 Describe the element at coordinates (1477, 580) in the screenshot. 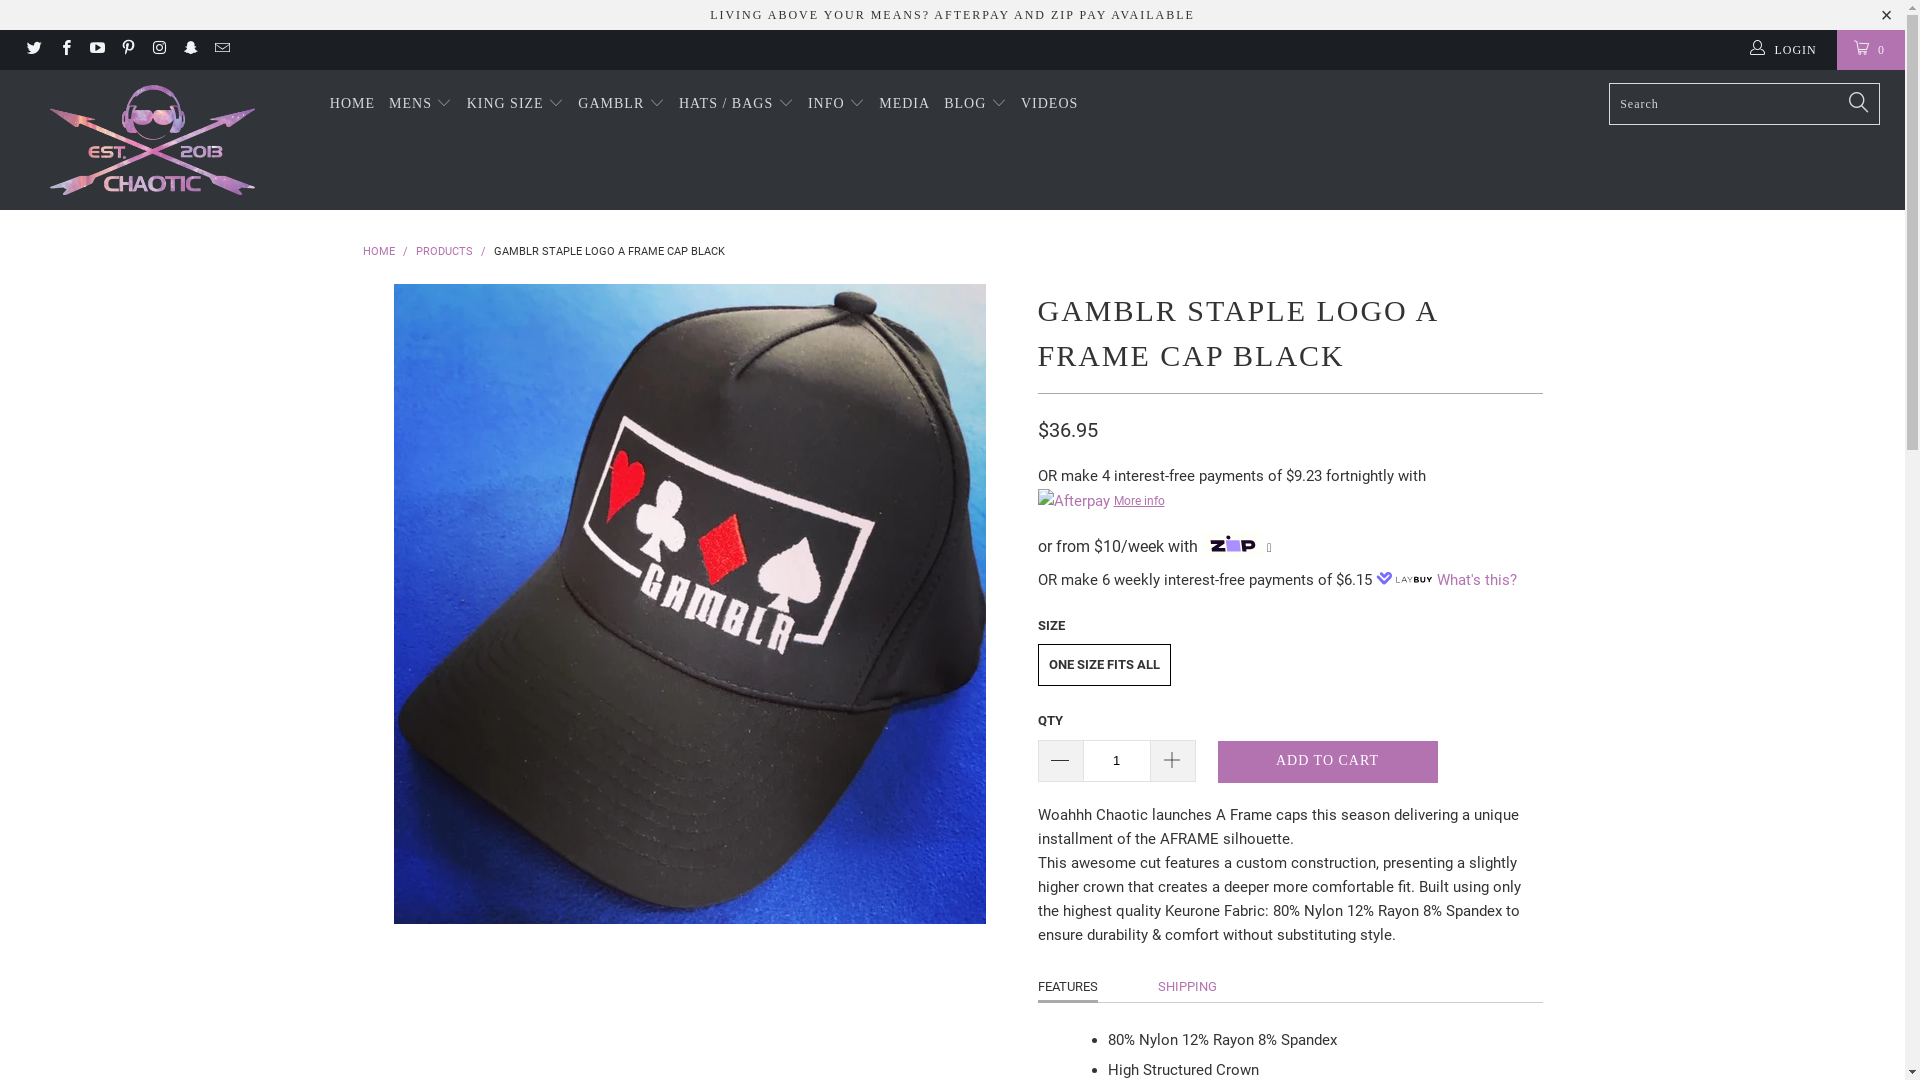

I see `What's this?` at that location.